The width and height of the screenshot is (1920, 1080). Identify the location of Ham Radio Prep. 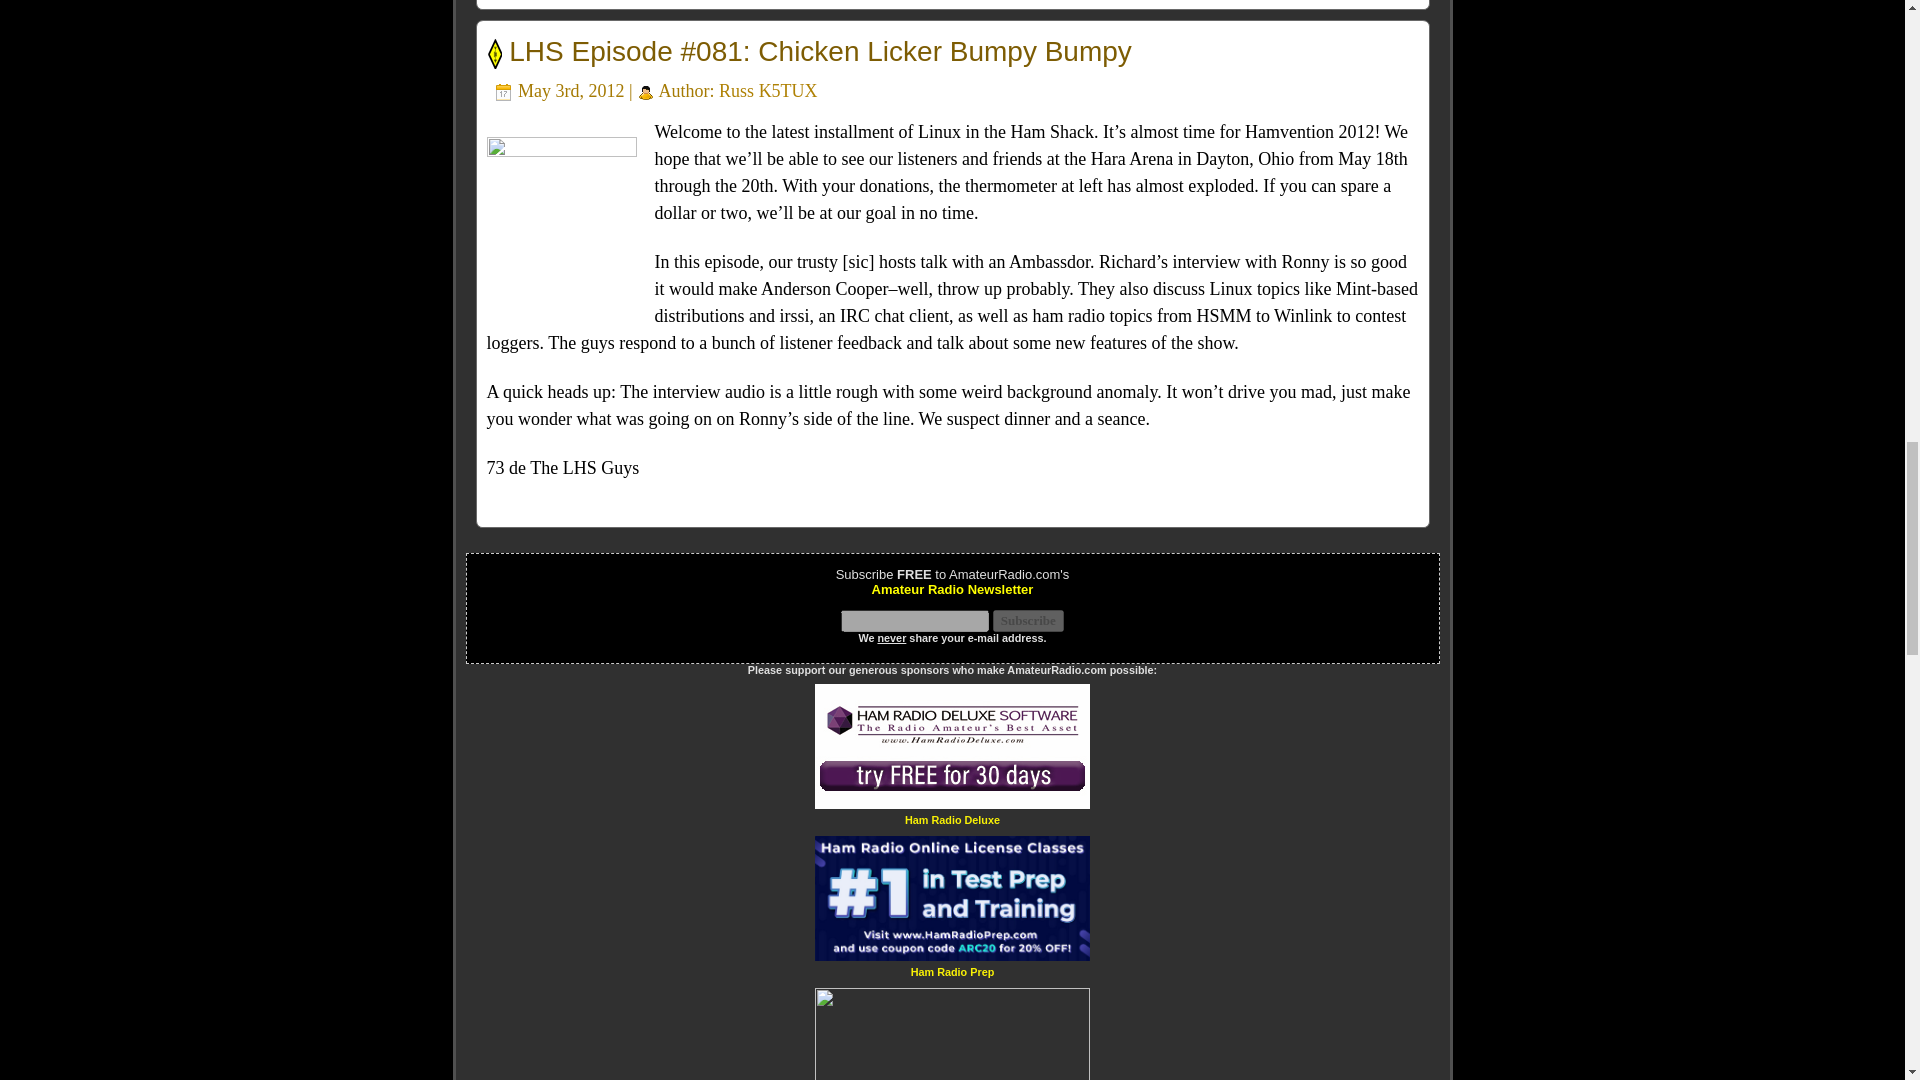
(952, 971).